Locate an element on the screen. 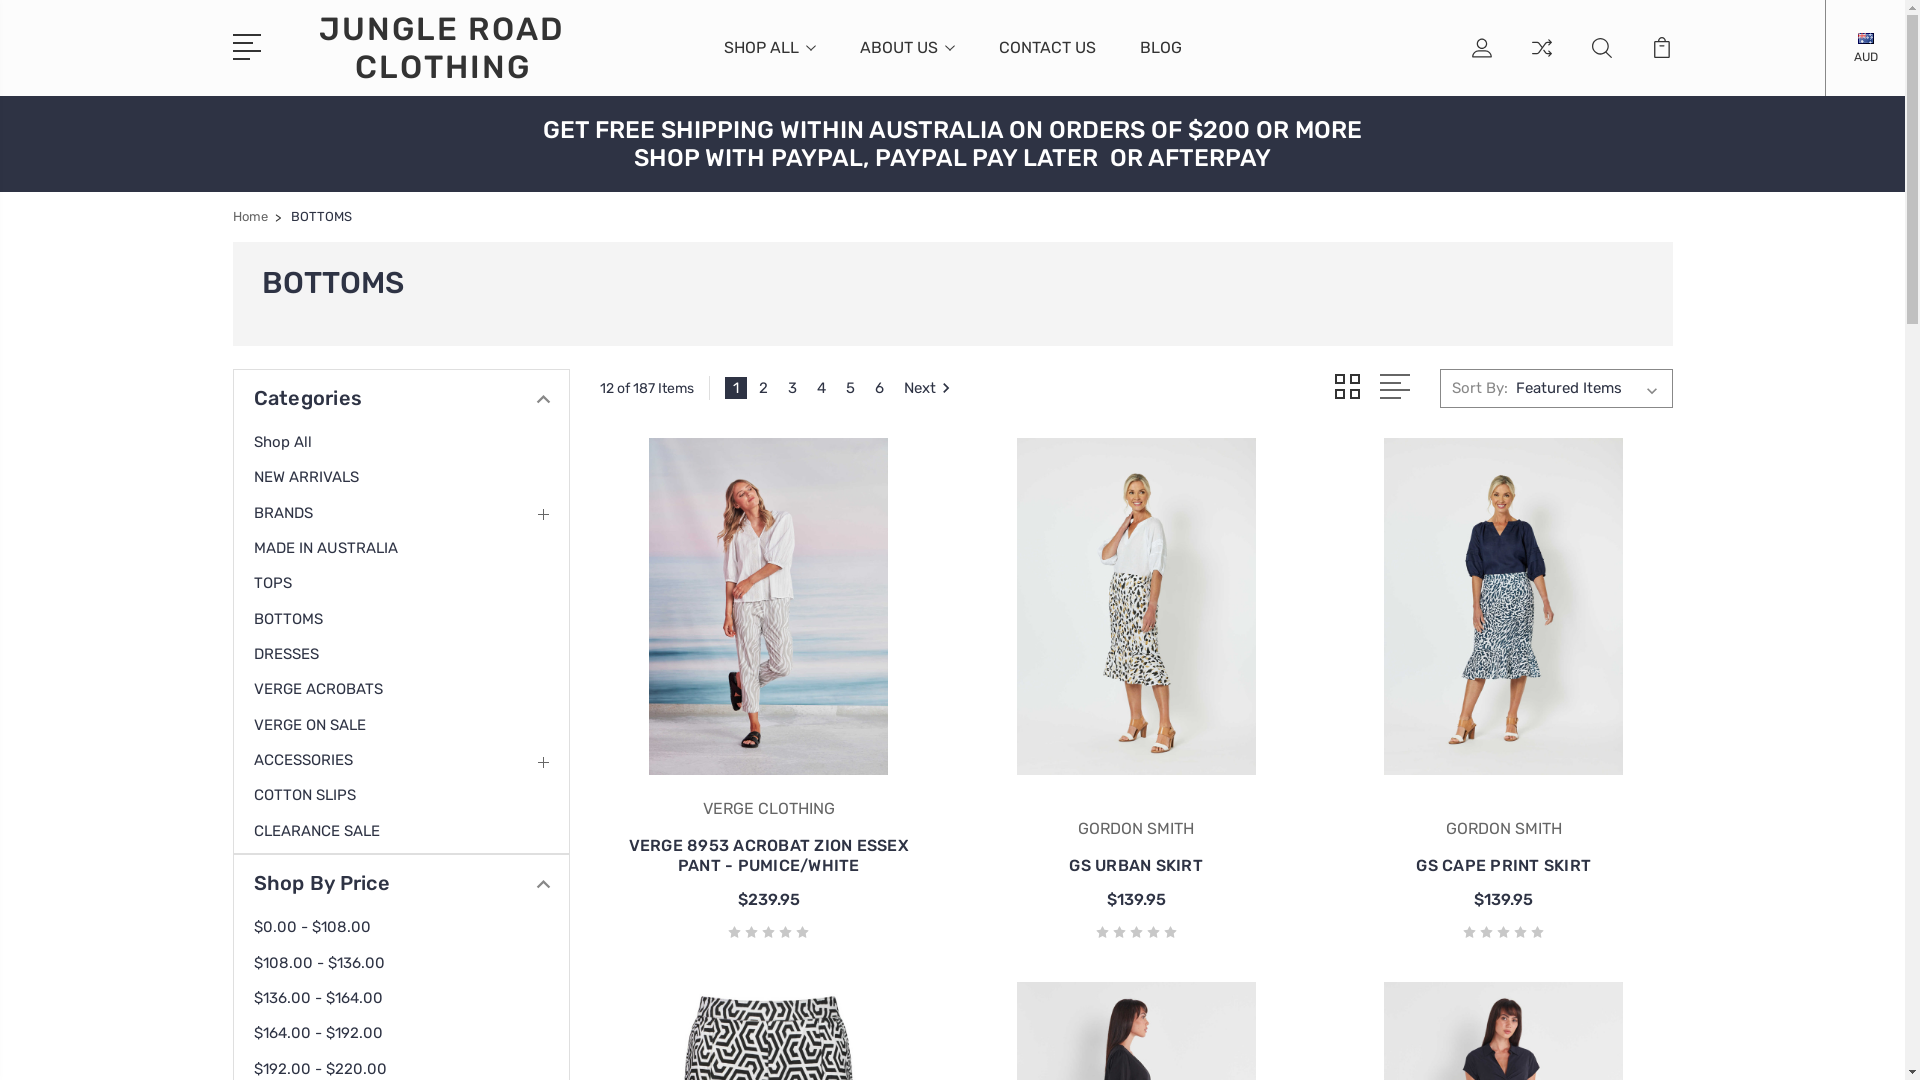 Image resolution: width=1920 pixels, height=1080 pixels. Next is located at coordinates (926, 388).